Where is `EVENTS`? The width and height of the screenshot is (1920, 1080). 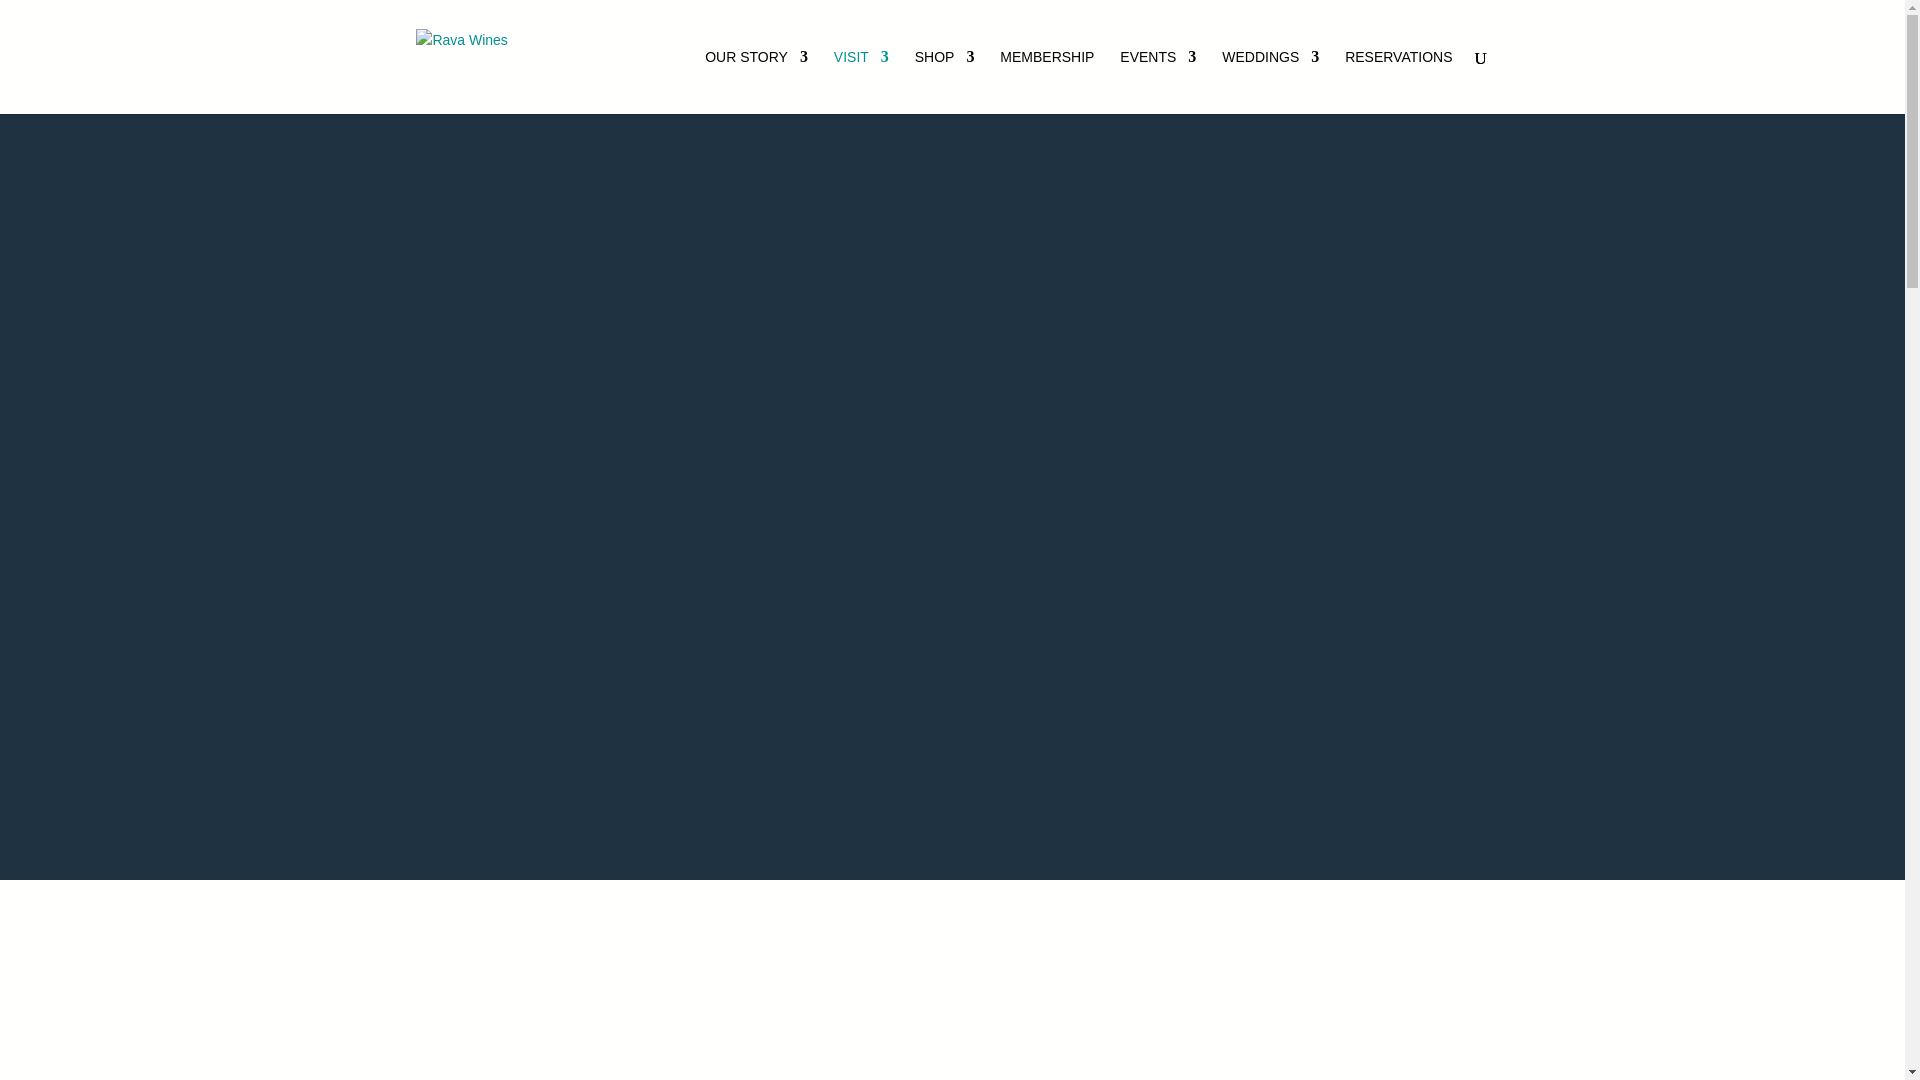 EVENTS is located at coordinates (1158, 82).